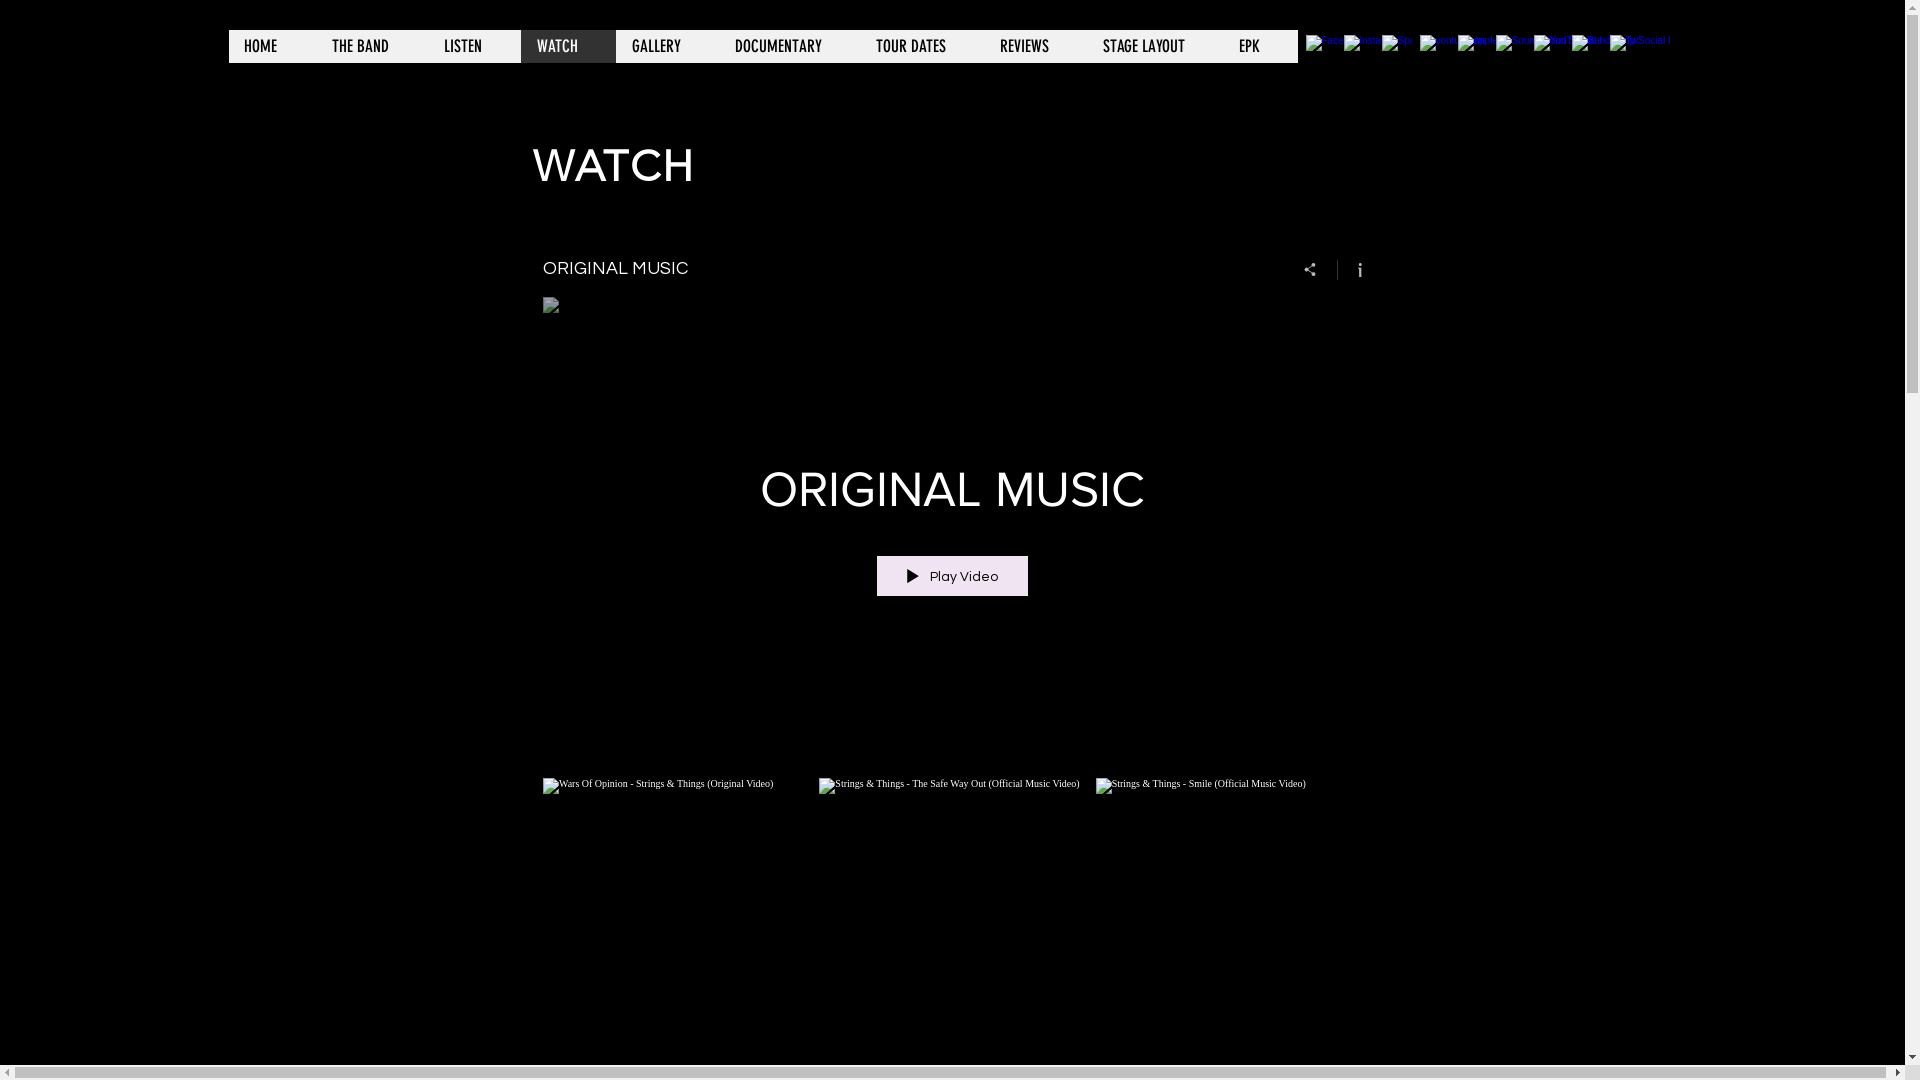 The width and height of the screenshot is (1920, 1080). What do you see at coordinates (272, 46) in the screenshot?
I see `HOME` at bounding box center [272, 46].